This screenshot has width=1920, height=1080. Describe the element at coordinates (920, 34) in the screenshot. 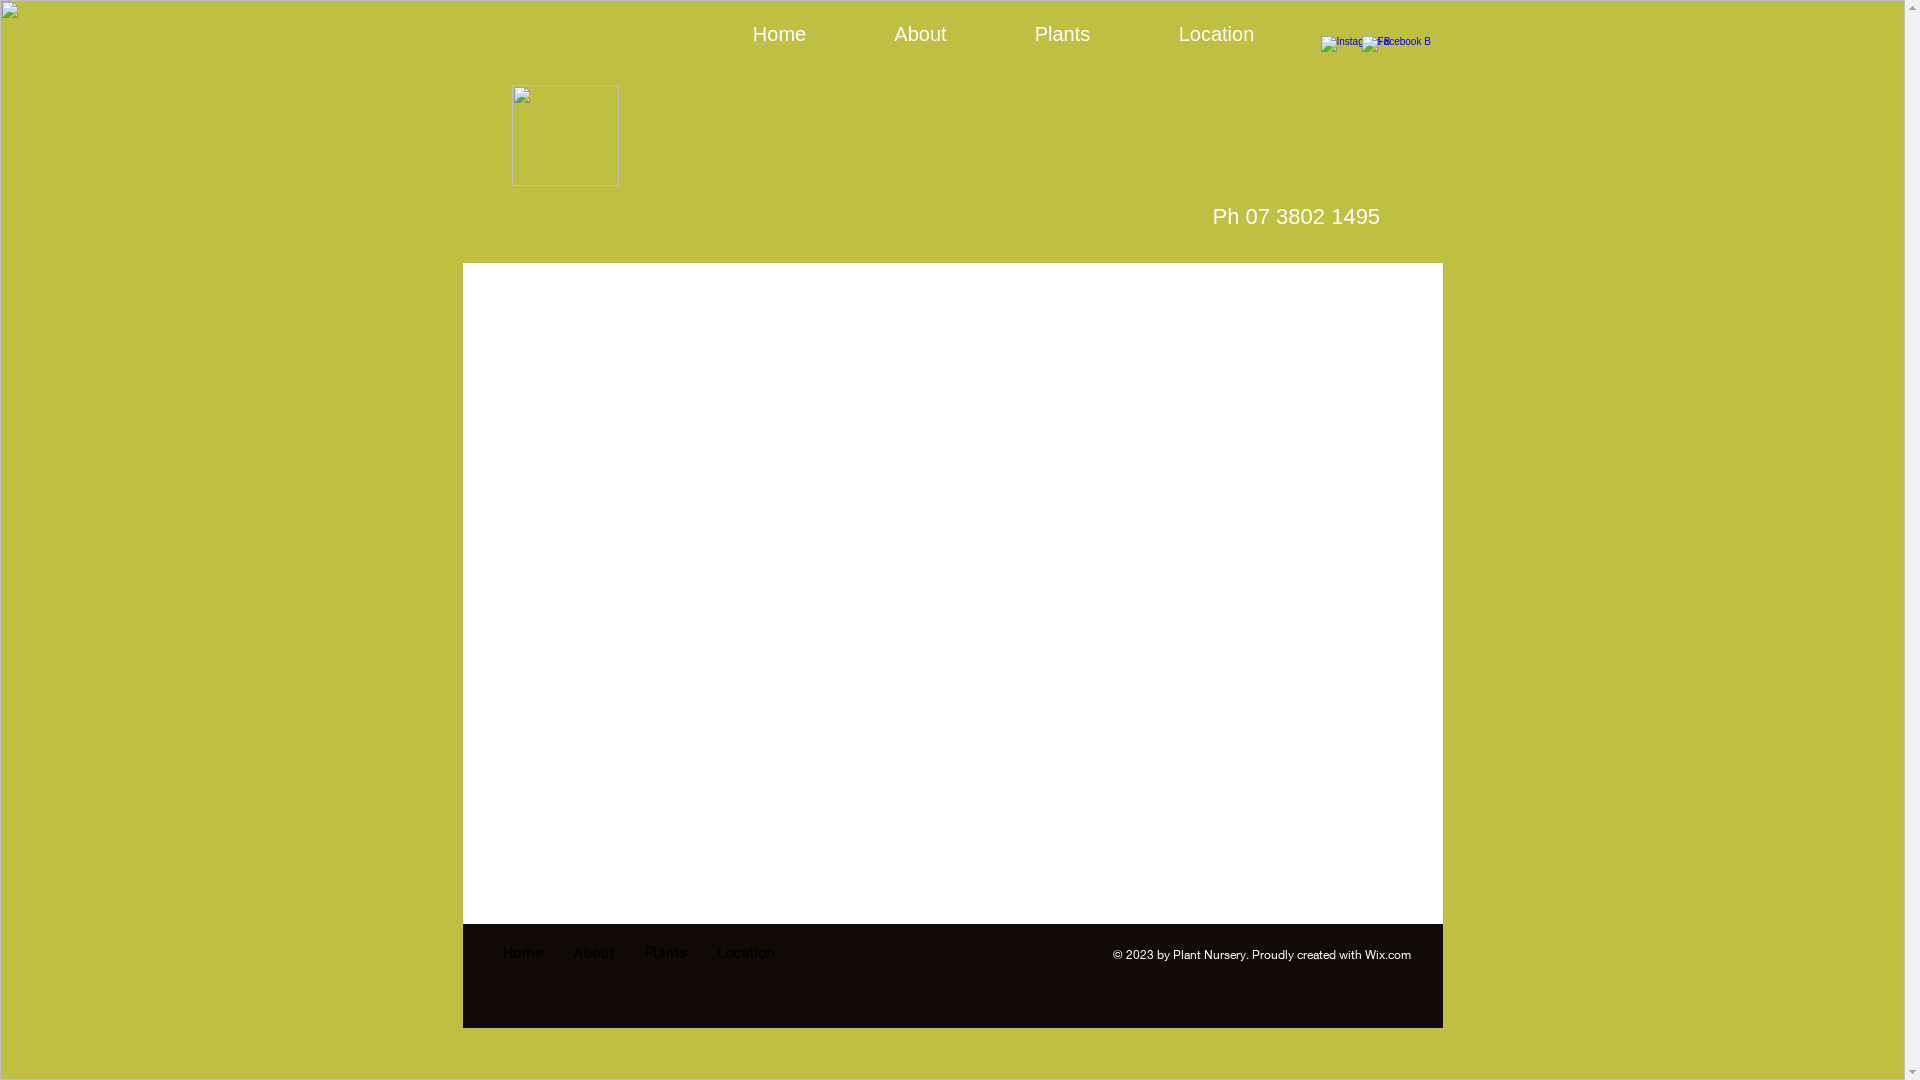

I see `About` at that location.